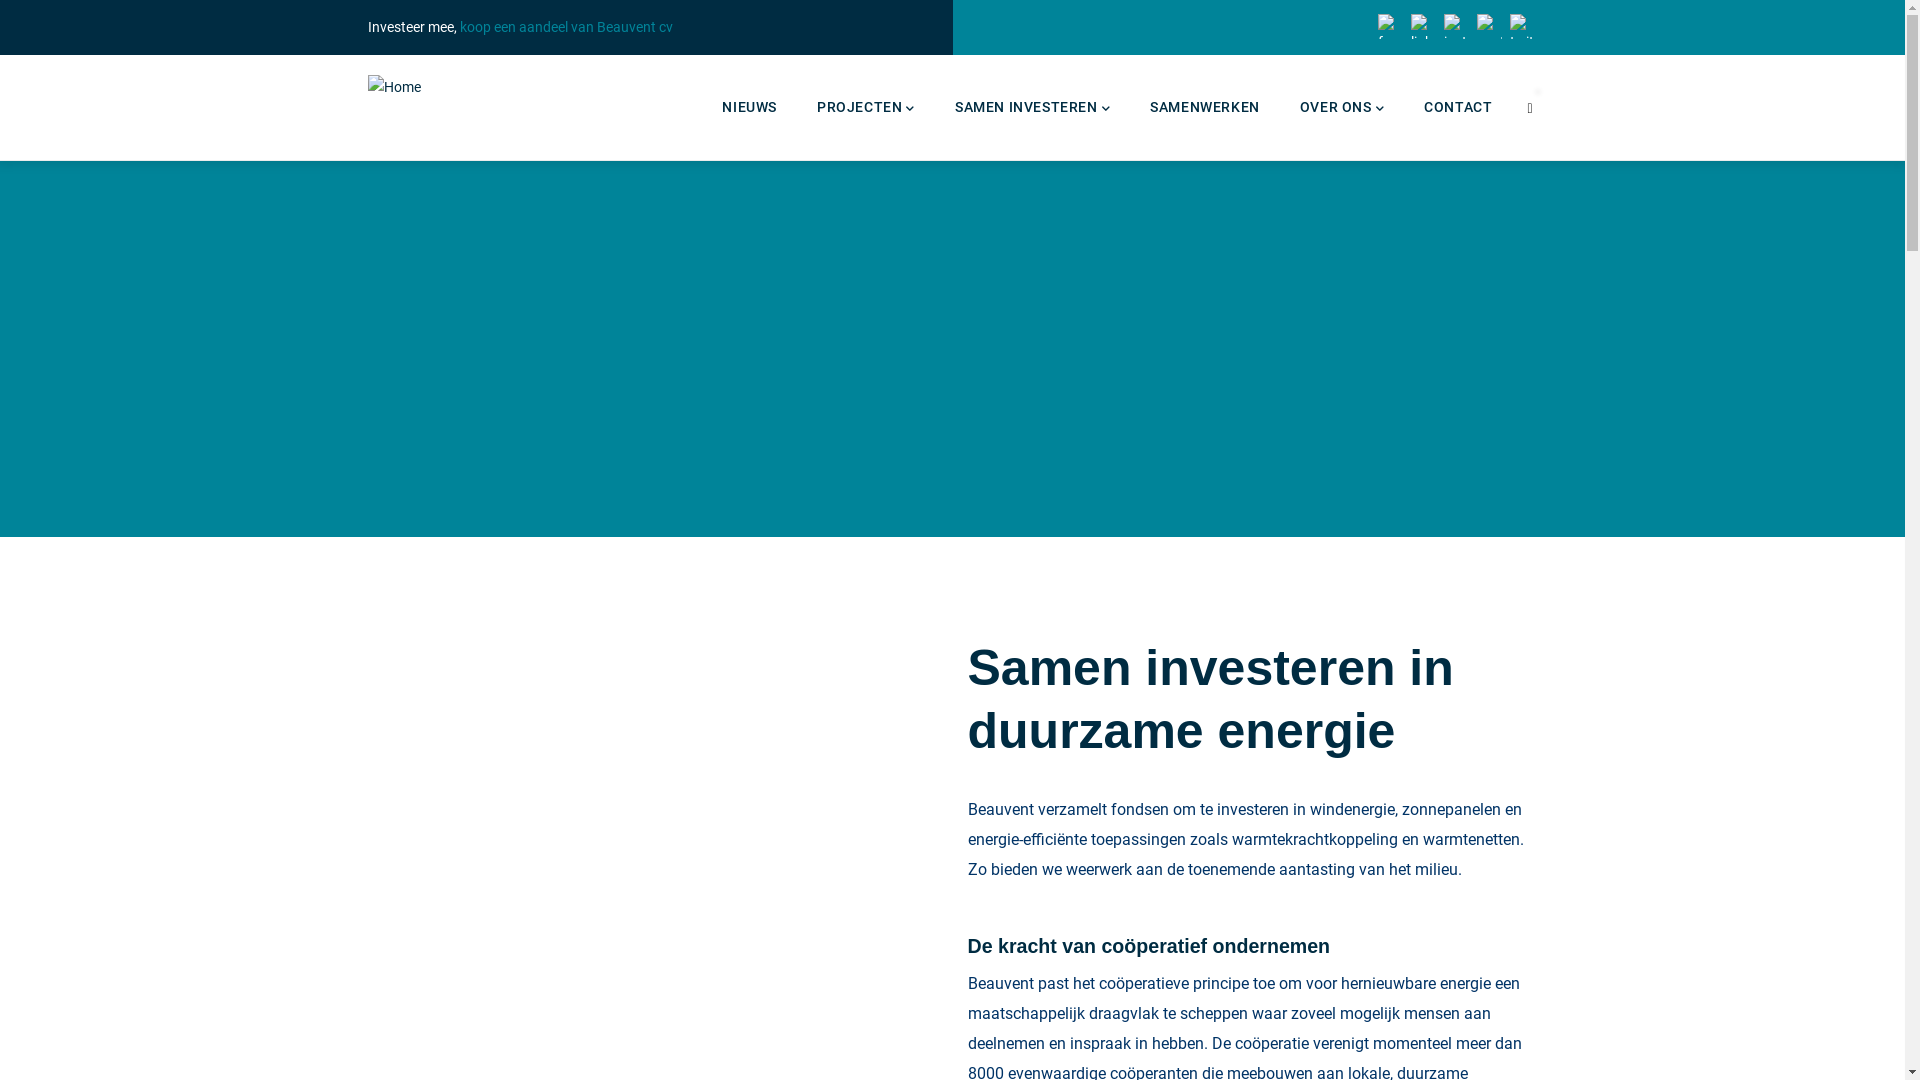 The width and height of the screenshot is (1920, 1080). I want to click on Home, so click(394, 88).